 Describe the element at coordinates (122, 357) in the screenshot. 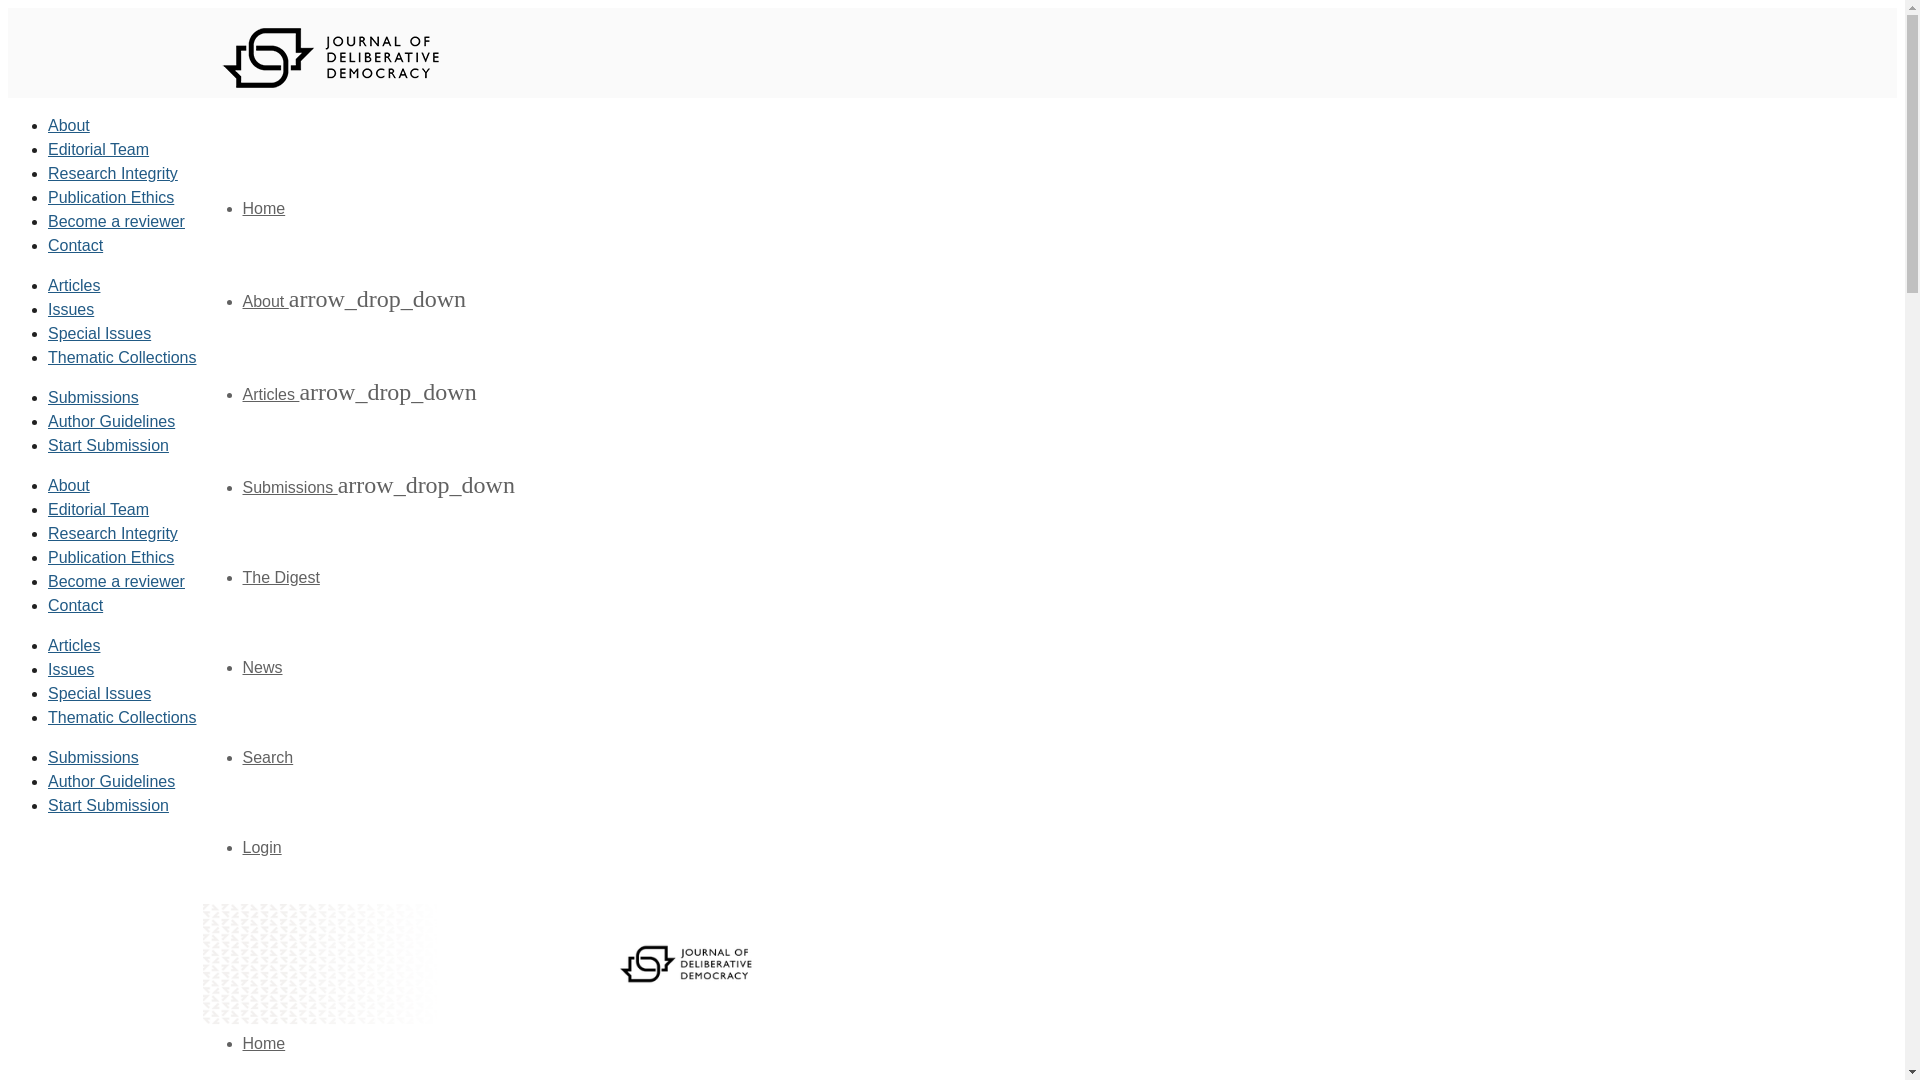

I see `Thematic Collections` at that location.